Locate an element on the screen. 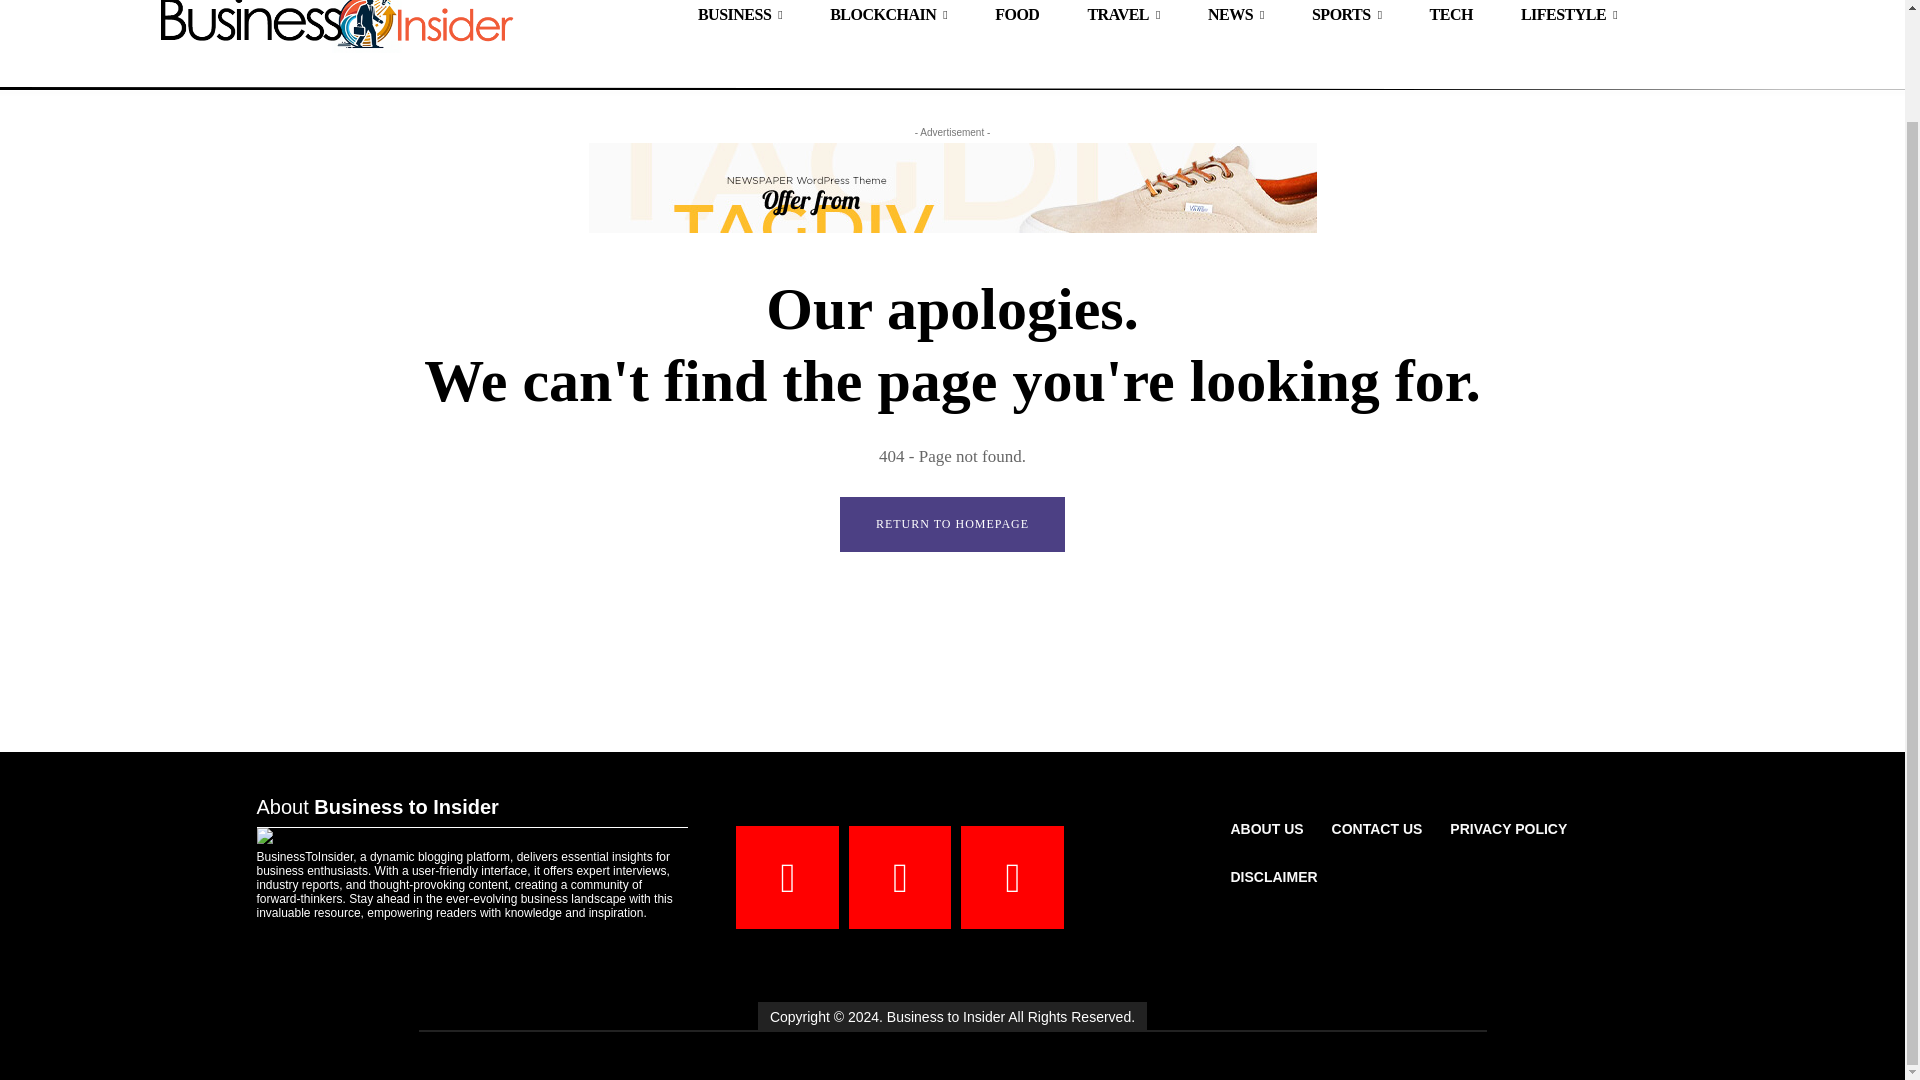 This screenshot has width=1920, height=1080. Facebook is located at coordinates (787, 877).